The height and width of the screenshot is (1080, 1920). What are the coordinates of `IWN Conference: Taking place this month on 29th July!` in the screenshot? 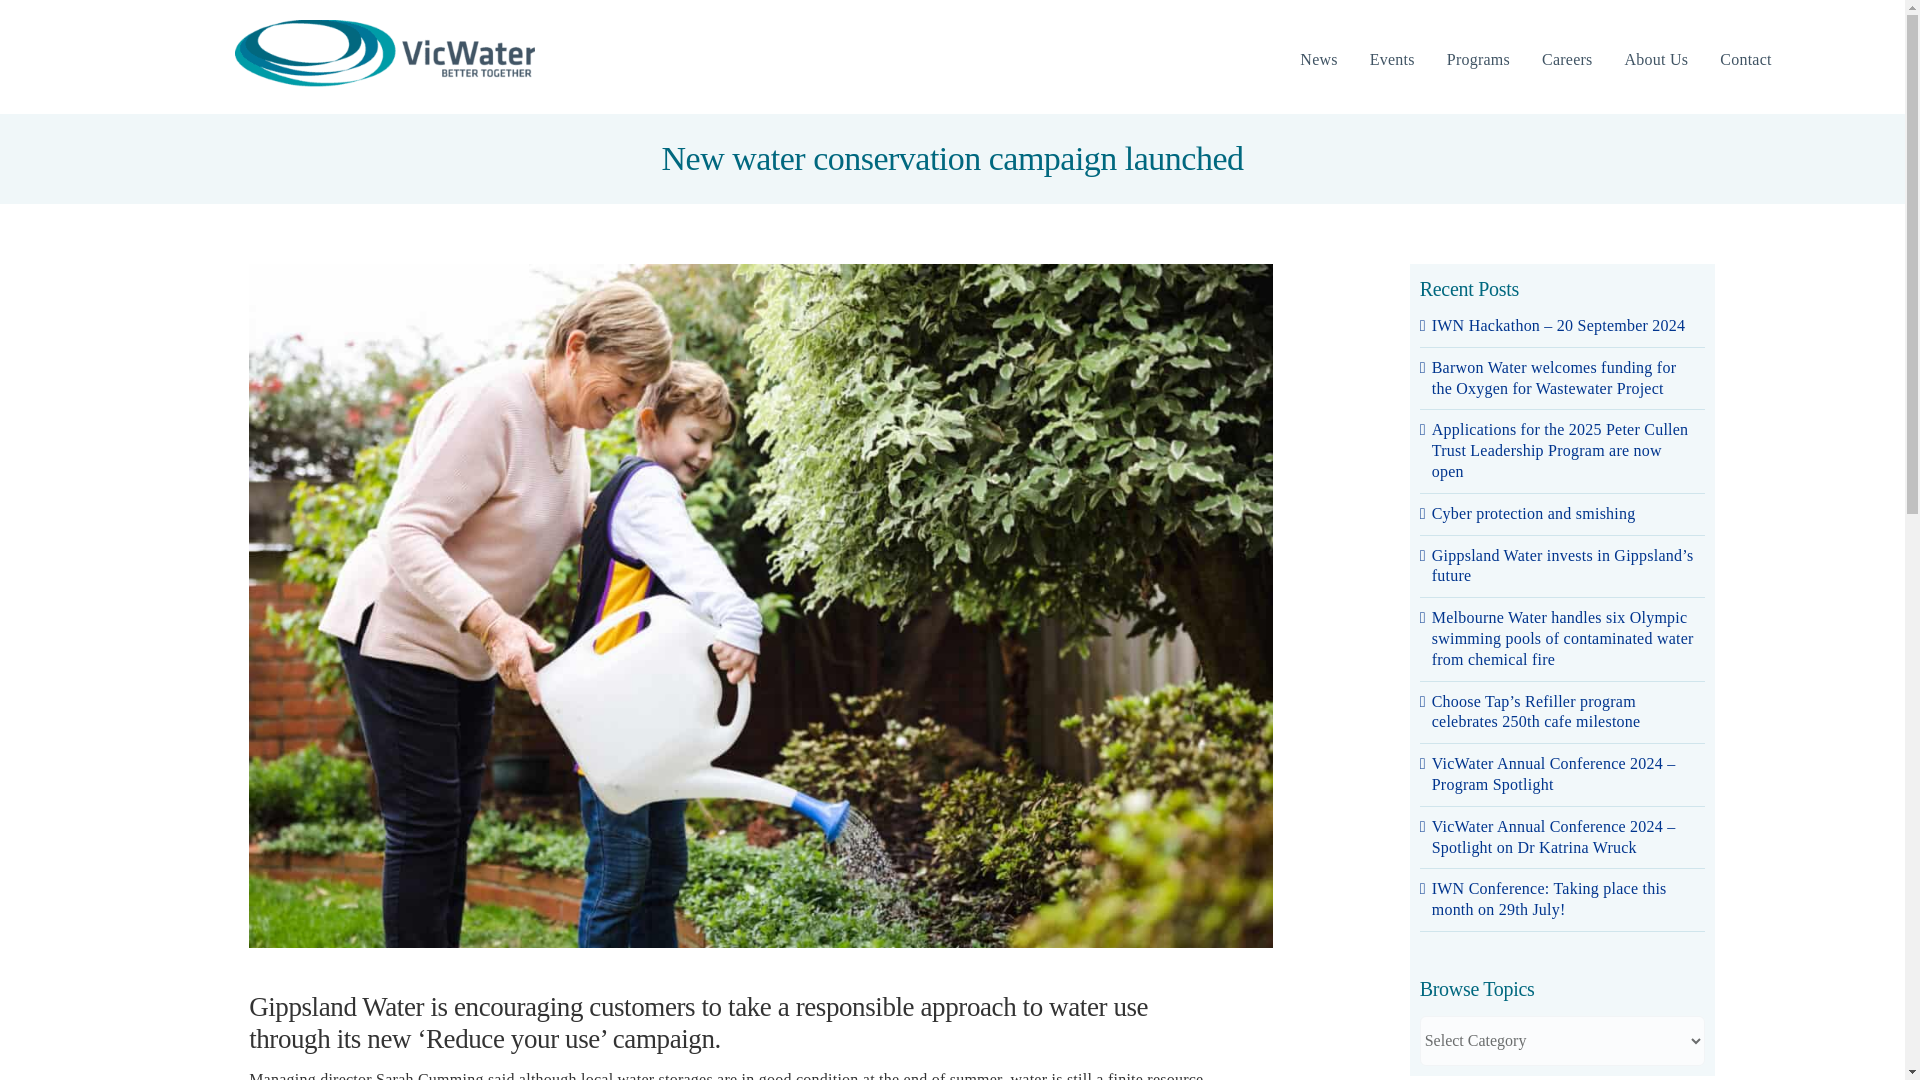 It's located at (1549, 899).